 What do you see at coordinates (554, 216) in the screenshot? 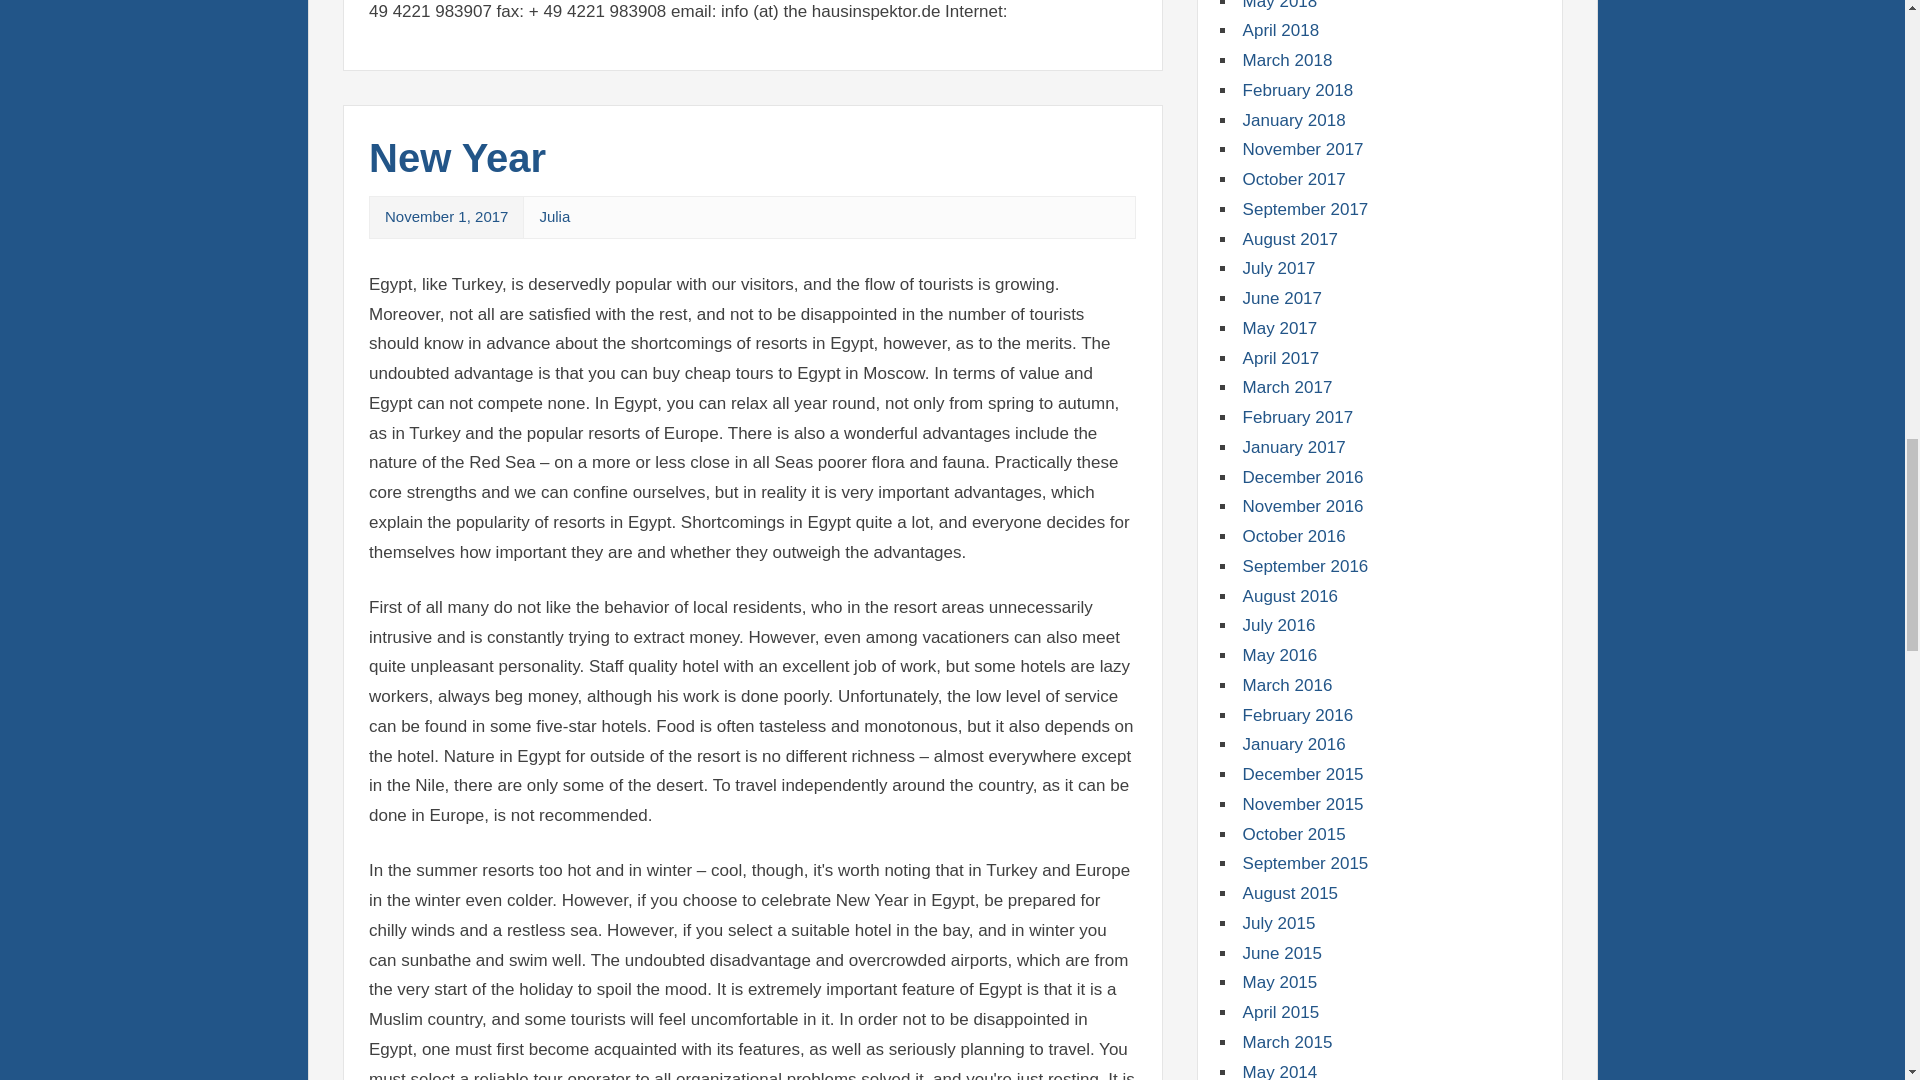
I see `View all posts by Julia` at bounding box center [554, 216].